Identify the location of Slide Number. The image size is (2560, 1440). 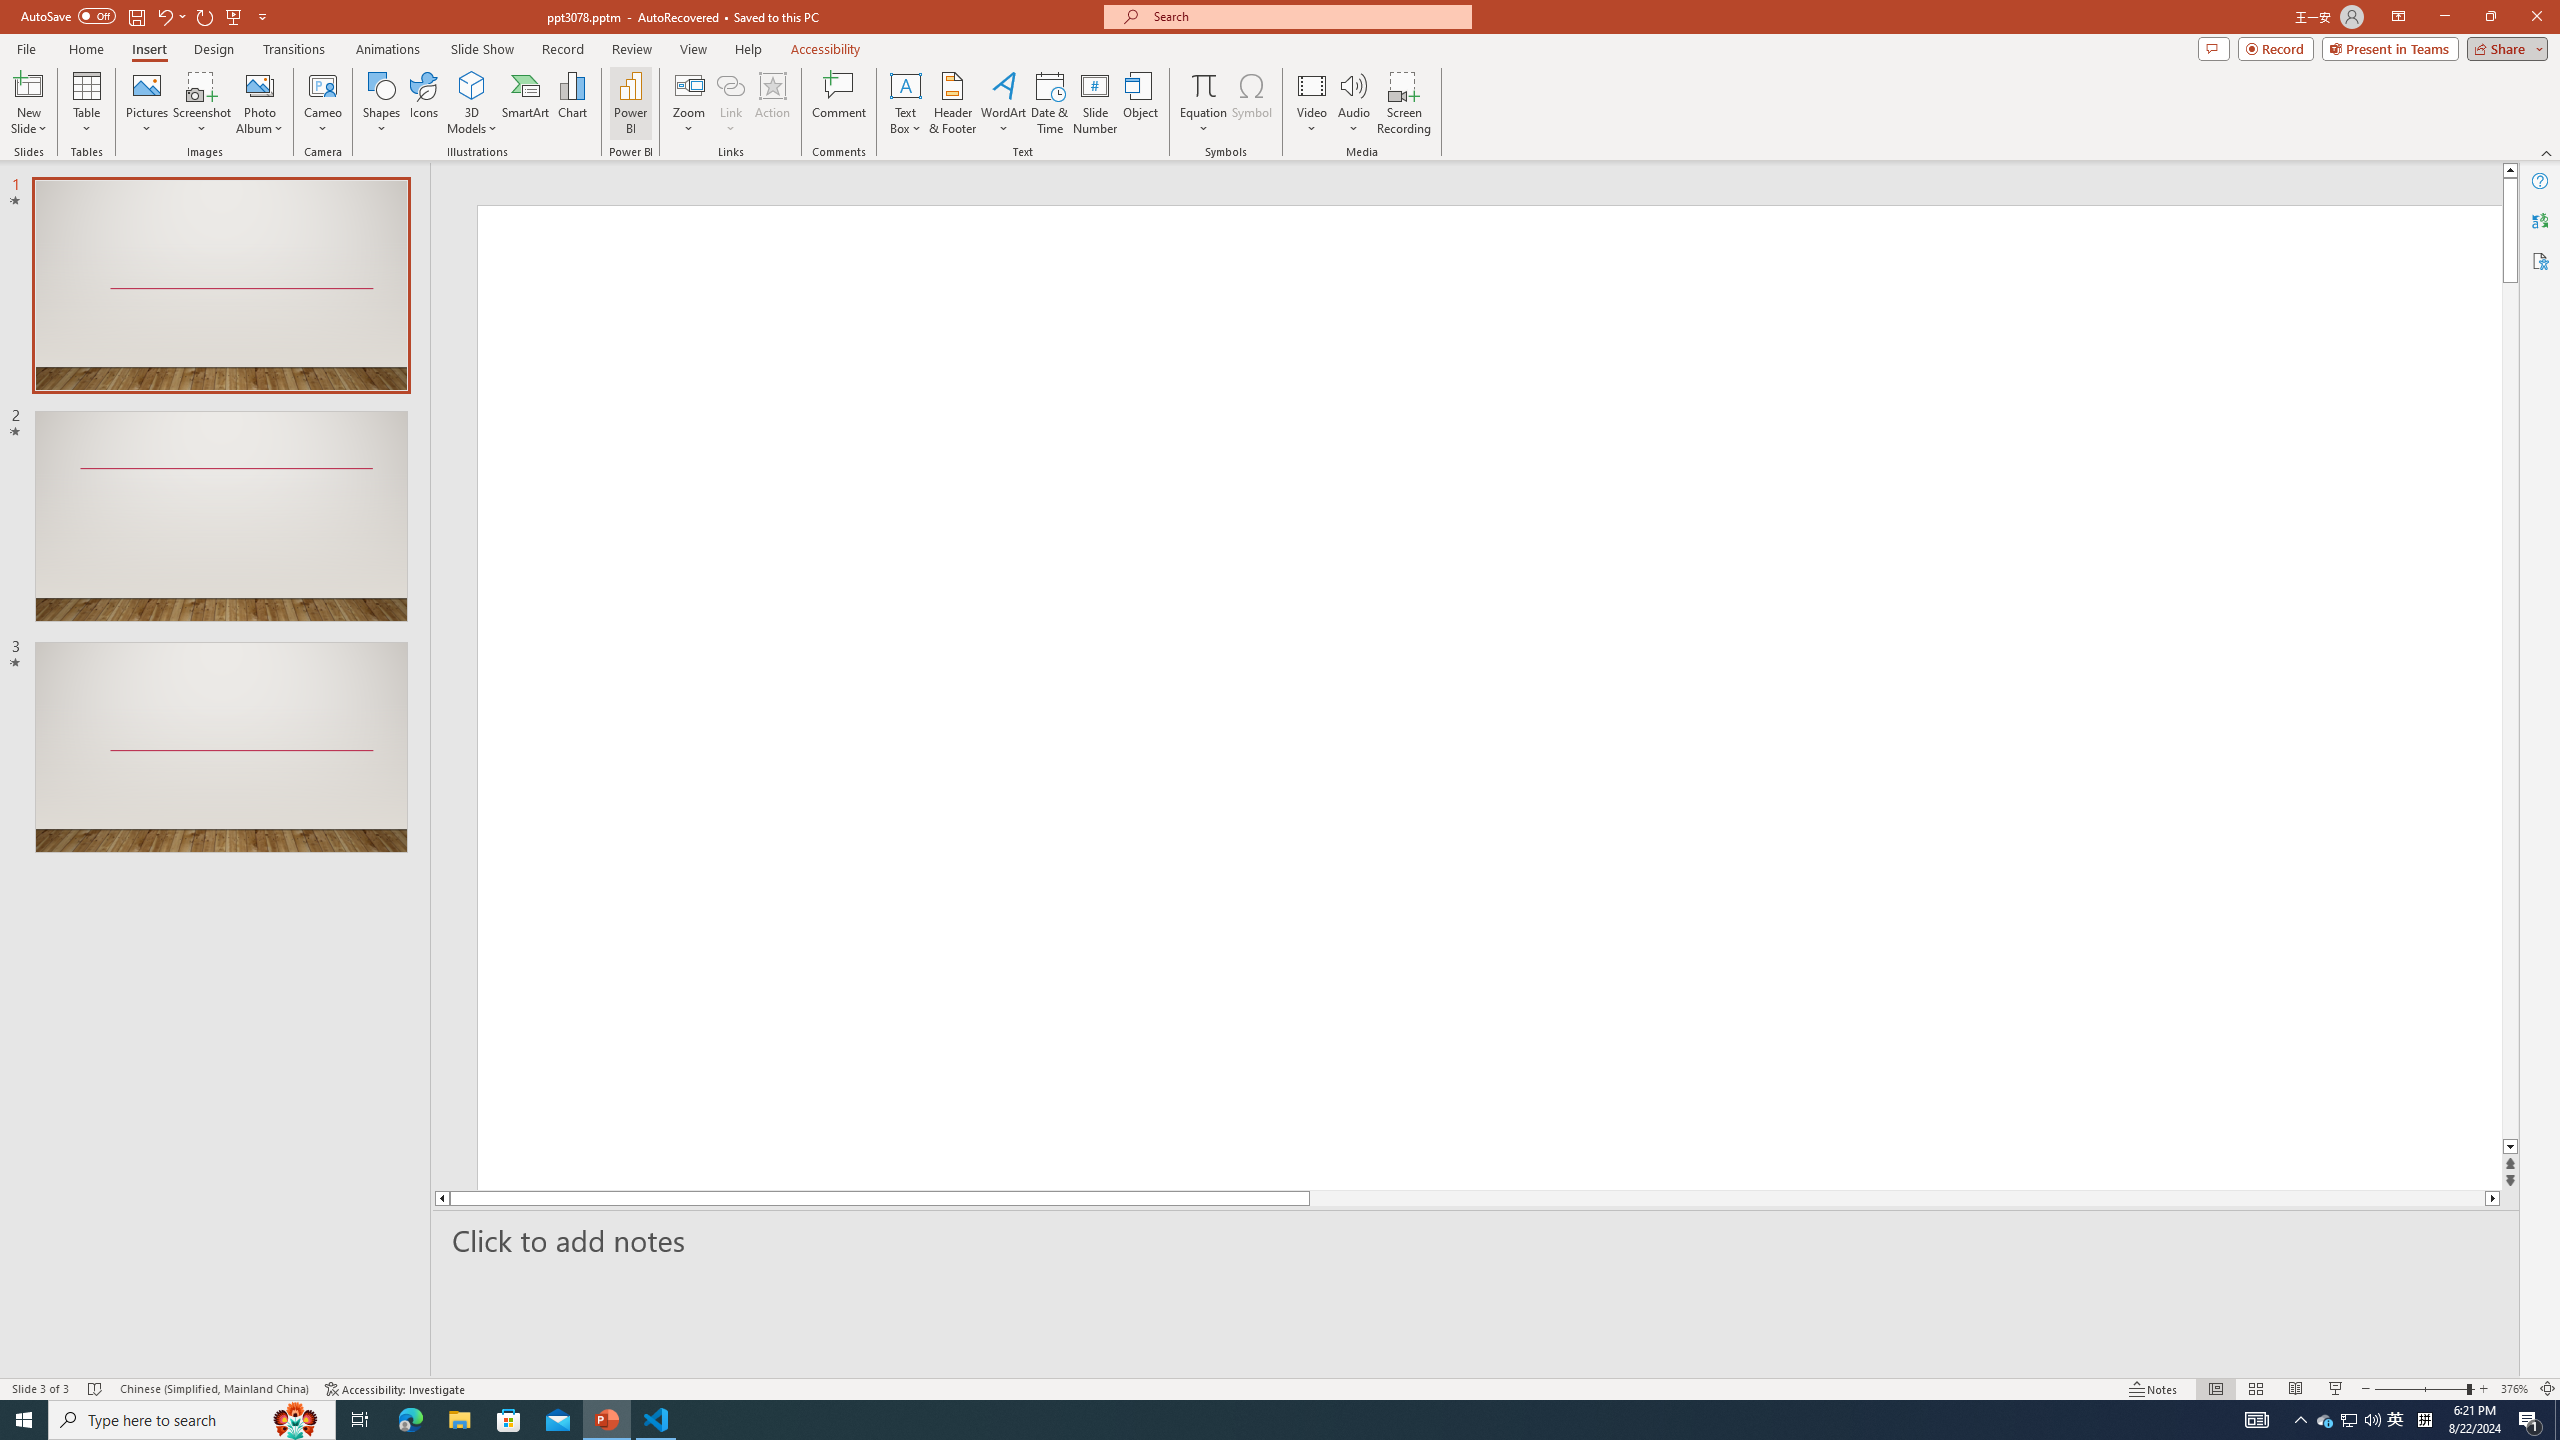
(1096, 103).